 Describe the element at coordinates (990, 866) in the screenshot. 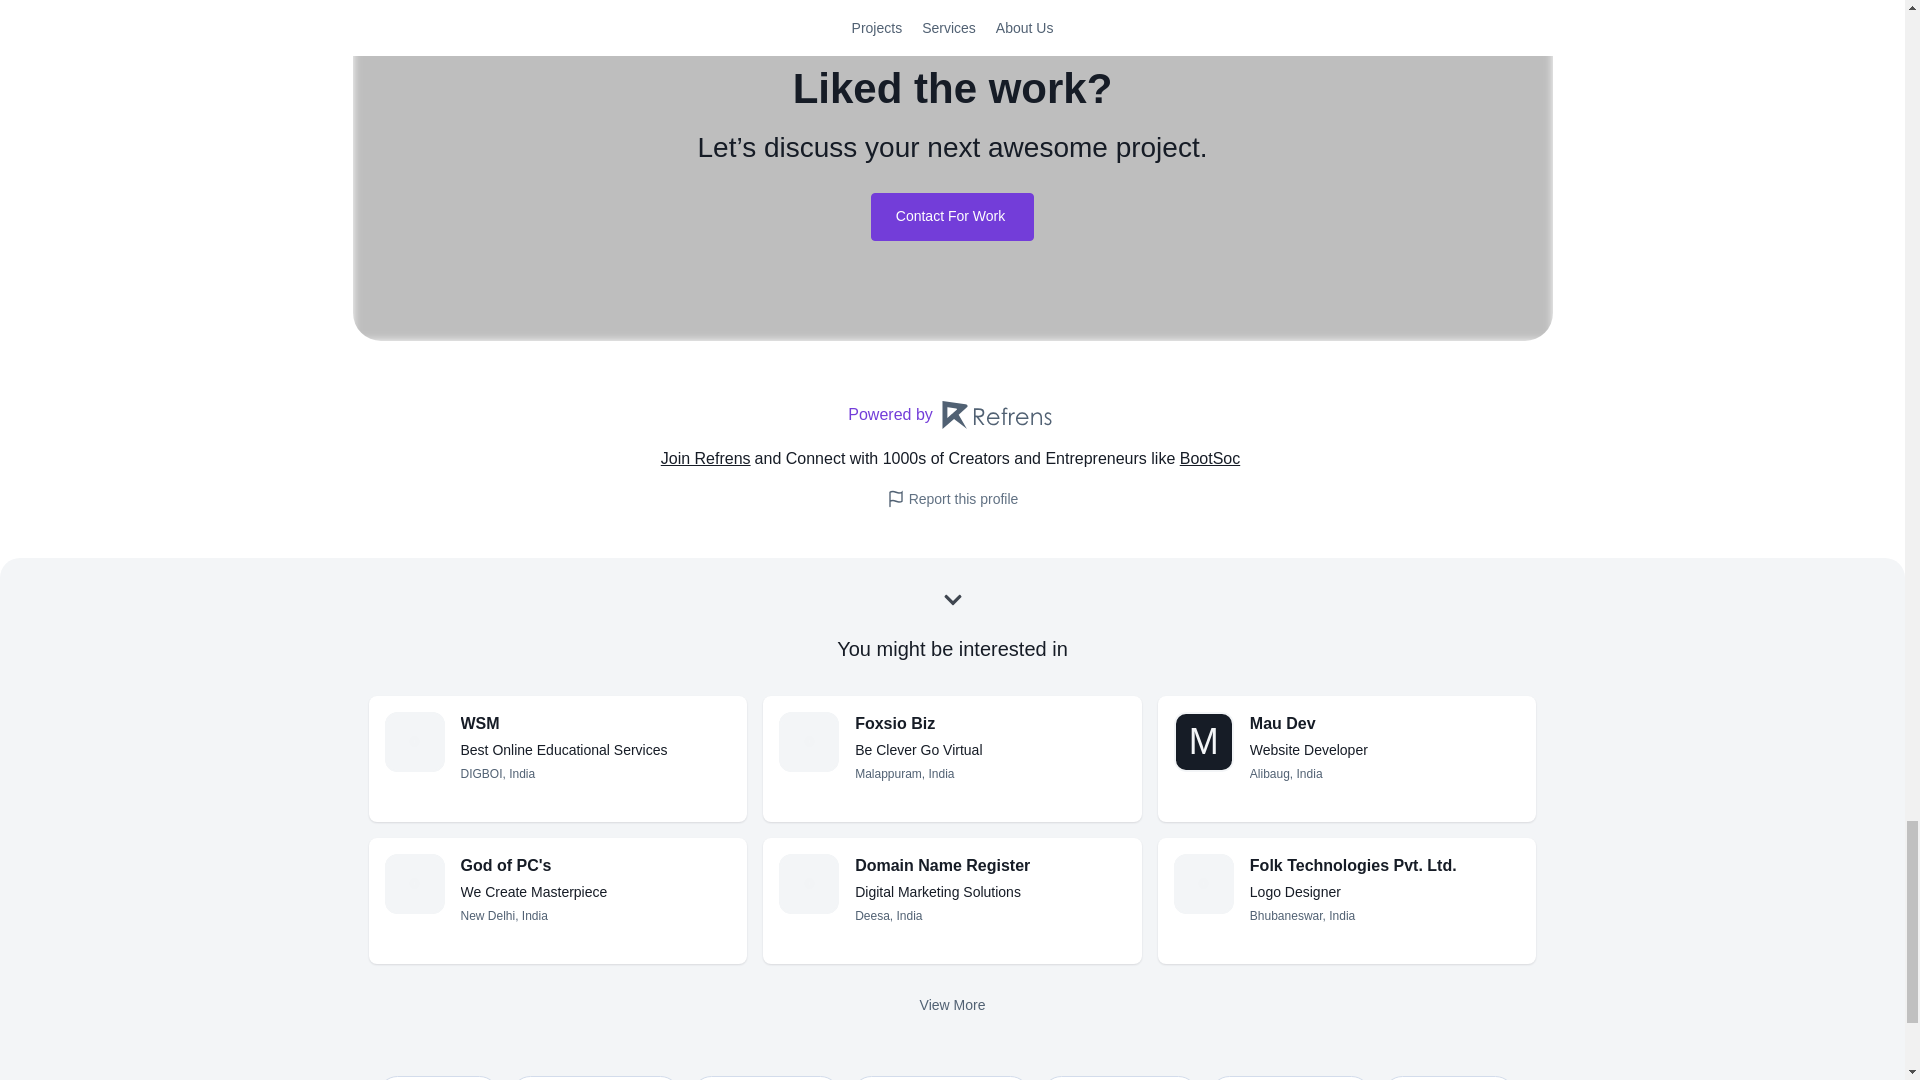

I see `Foxsio Biz` at that location.